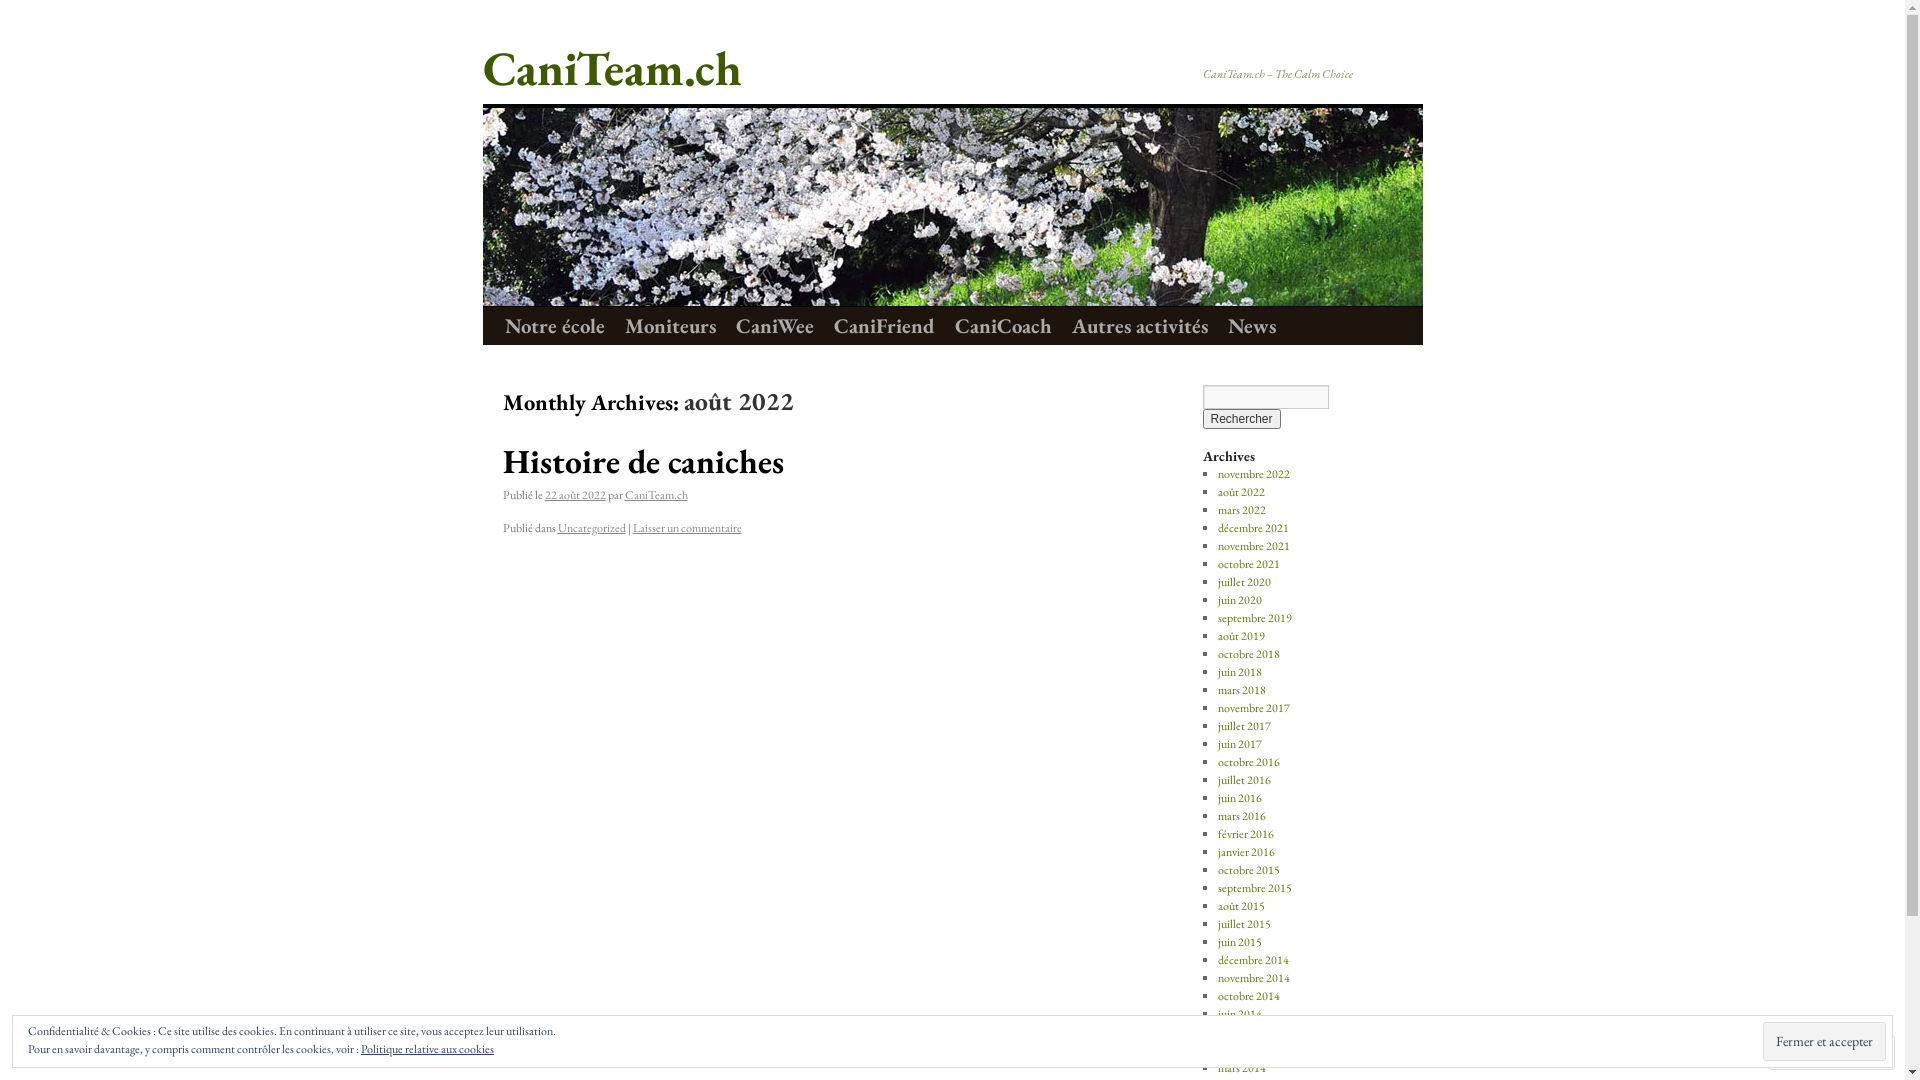  What do you see at coordinates (1246, 852) in the screenshot?
I see `janvier 2016` at bounding box center [1246, 852].